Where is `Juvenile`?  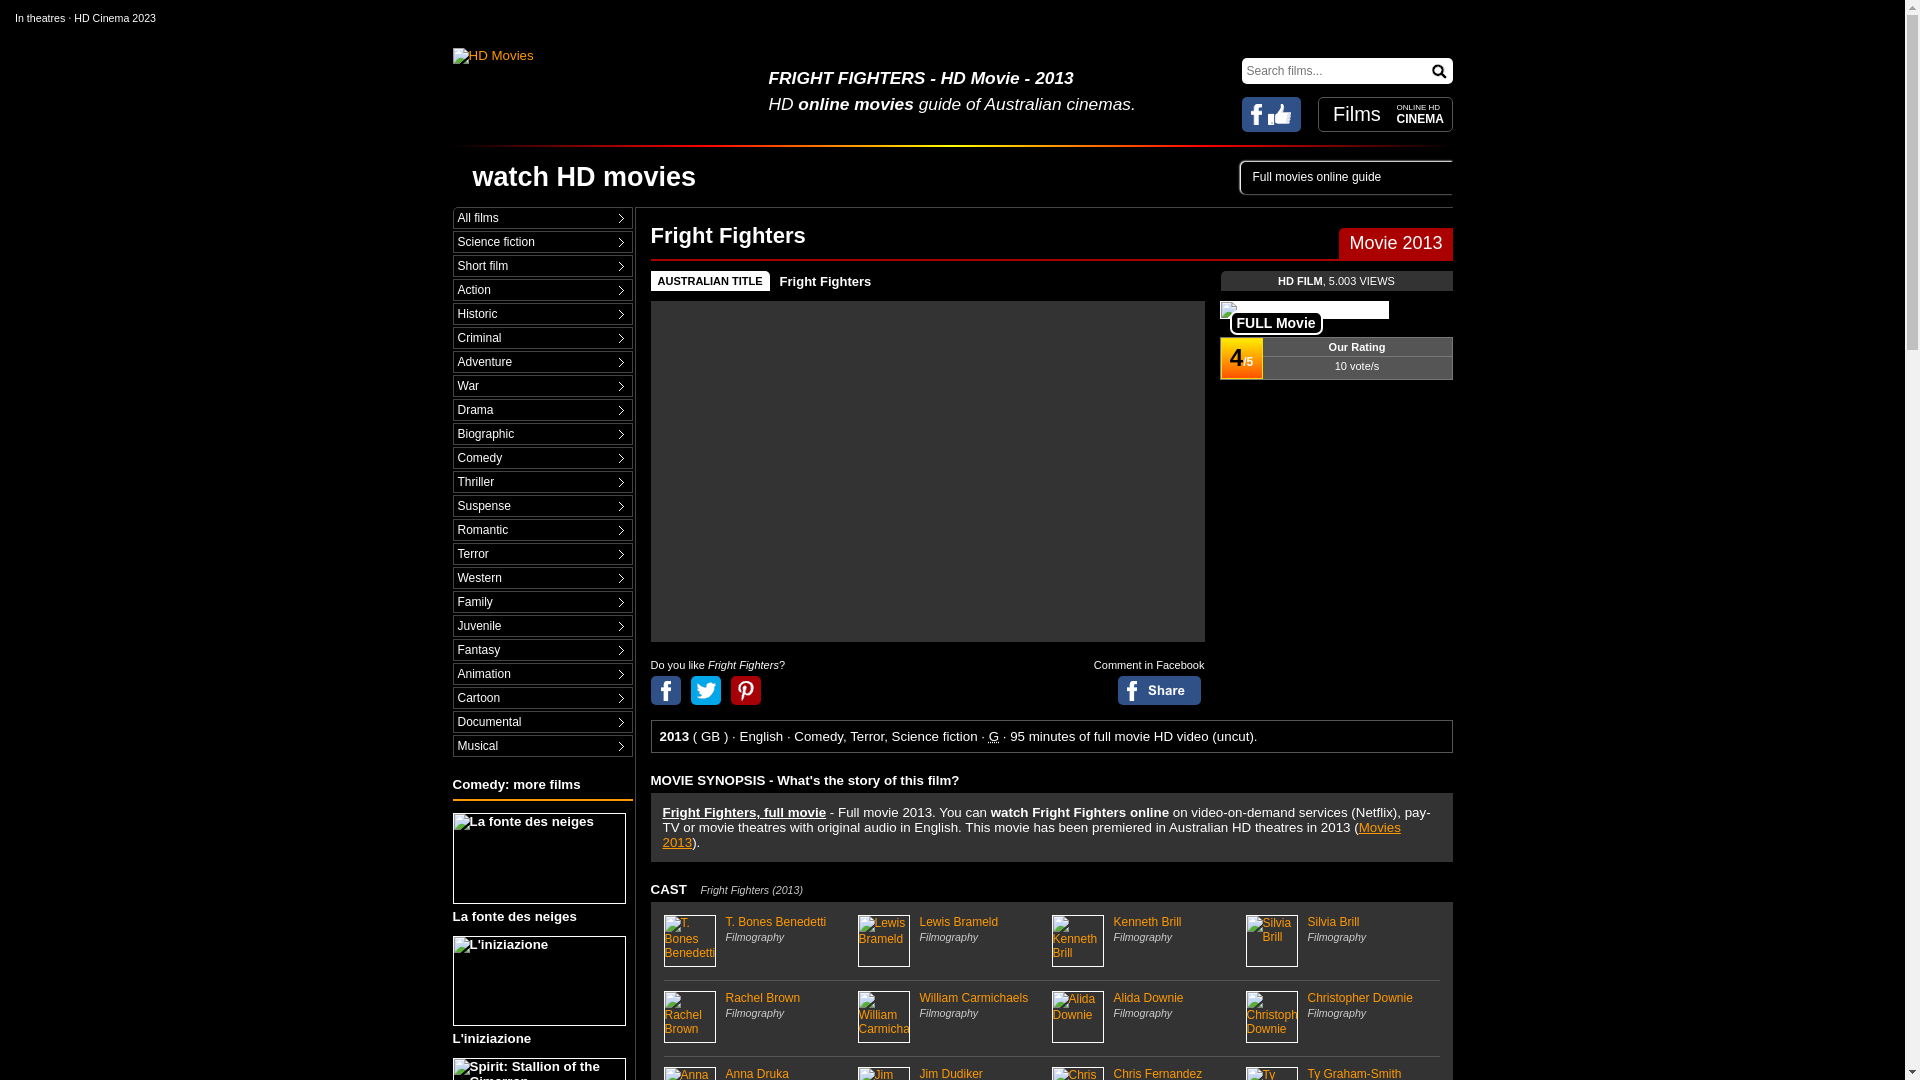 Juvenile is located at coordinates (542, 626).